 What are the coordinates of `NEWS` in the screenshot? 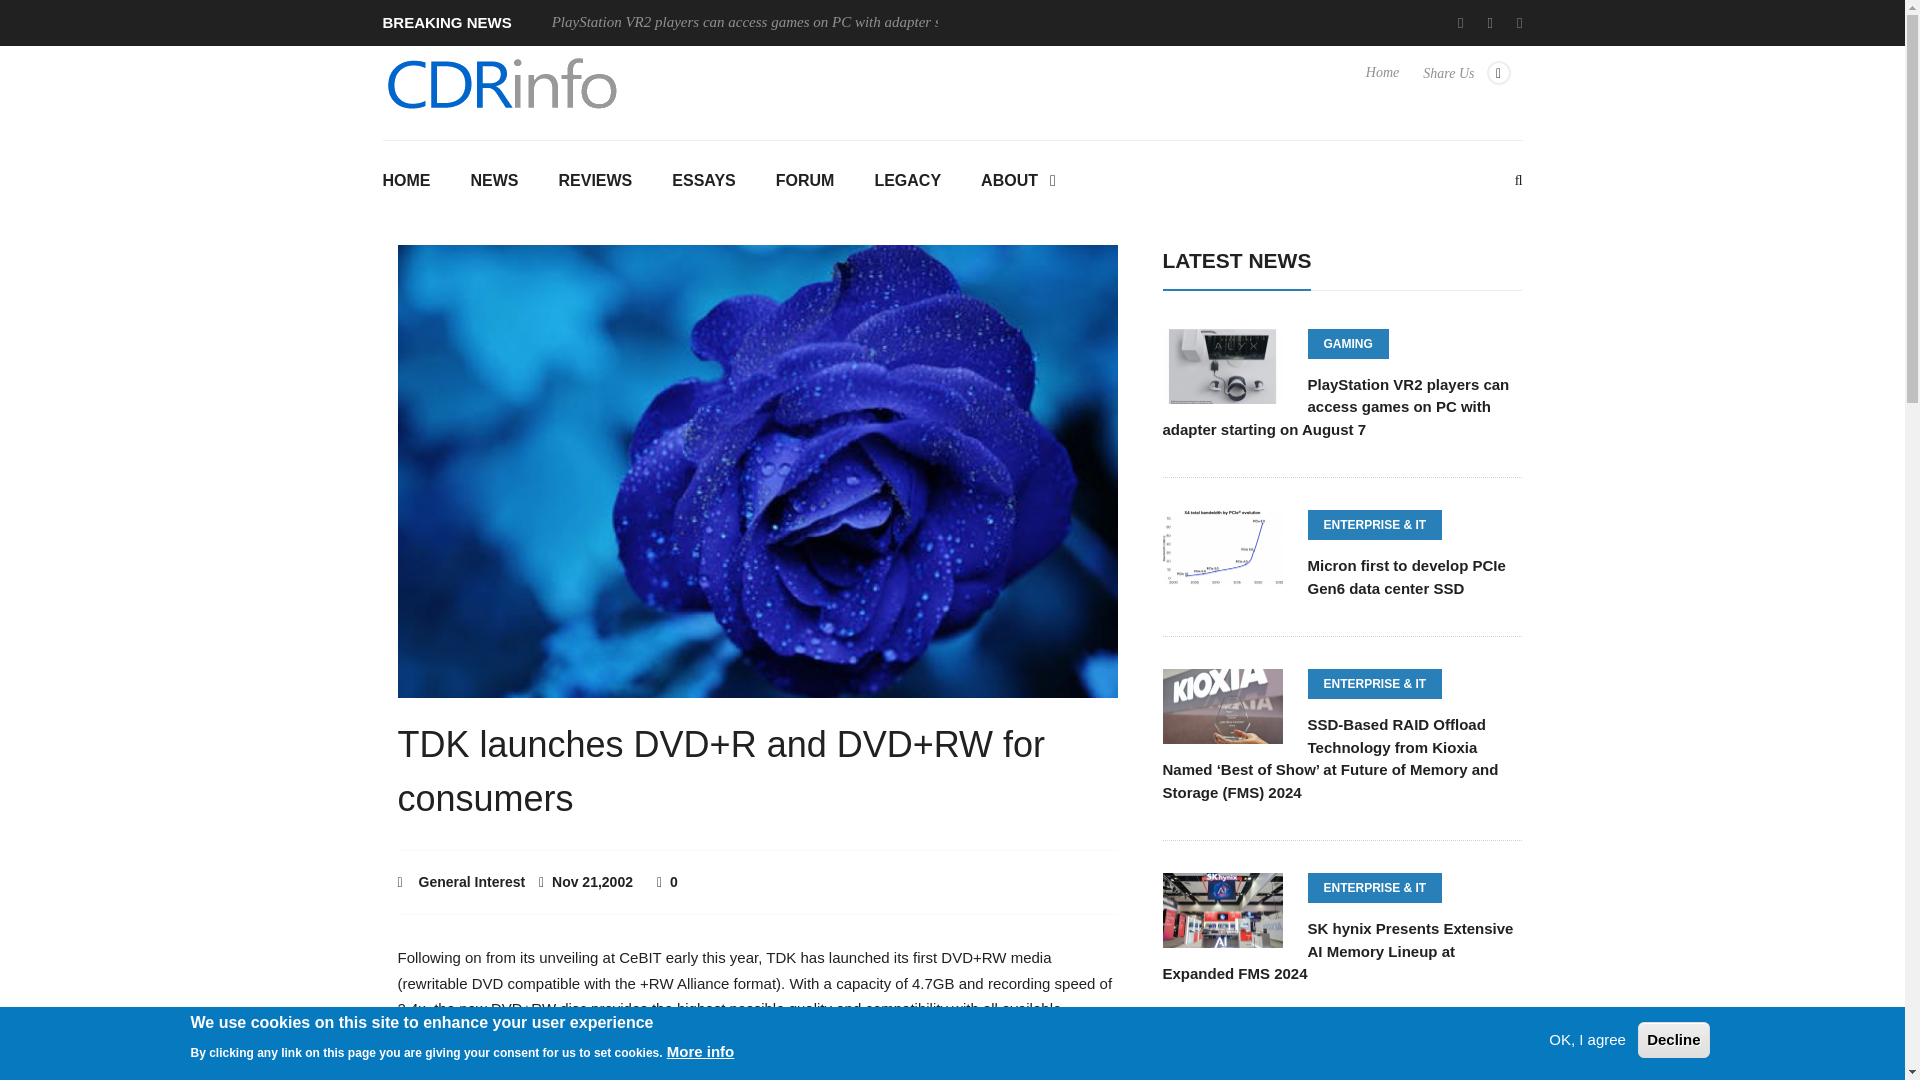 It's located at (493, 182).